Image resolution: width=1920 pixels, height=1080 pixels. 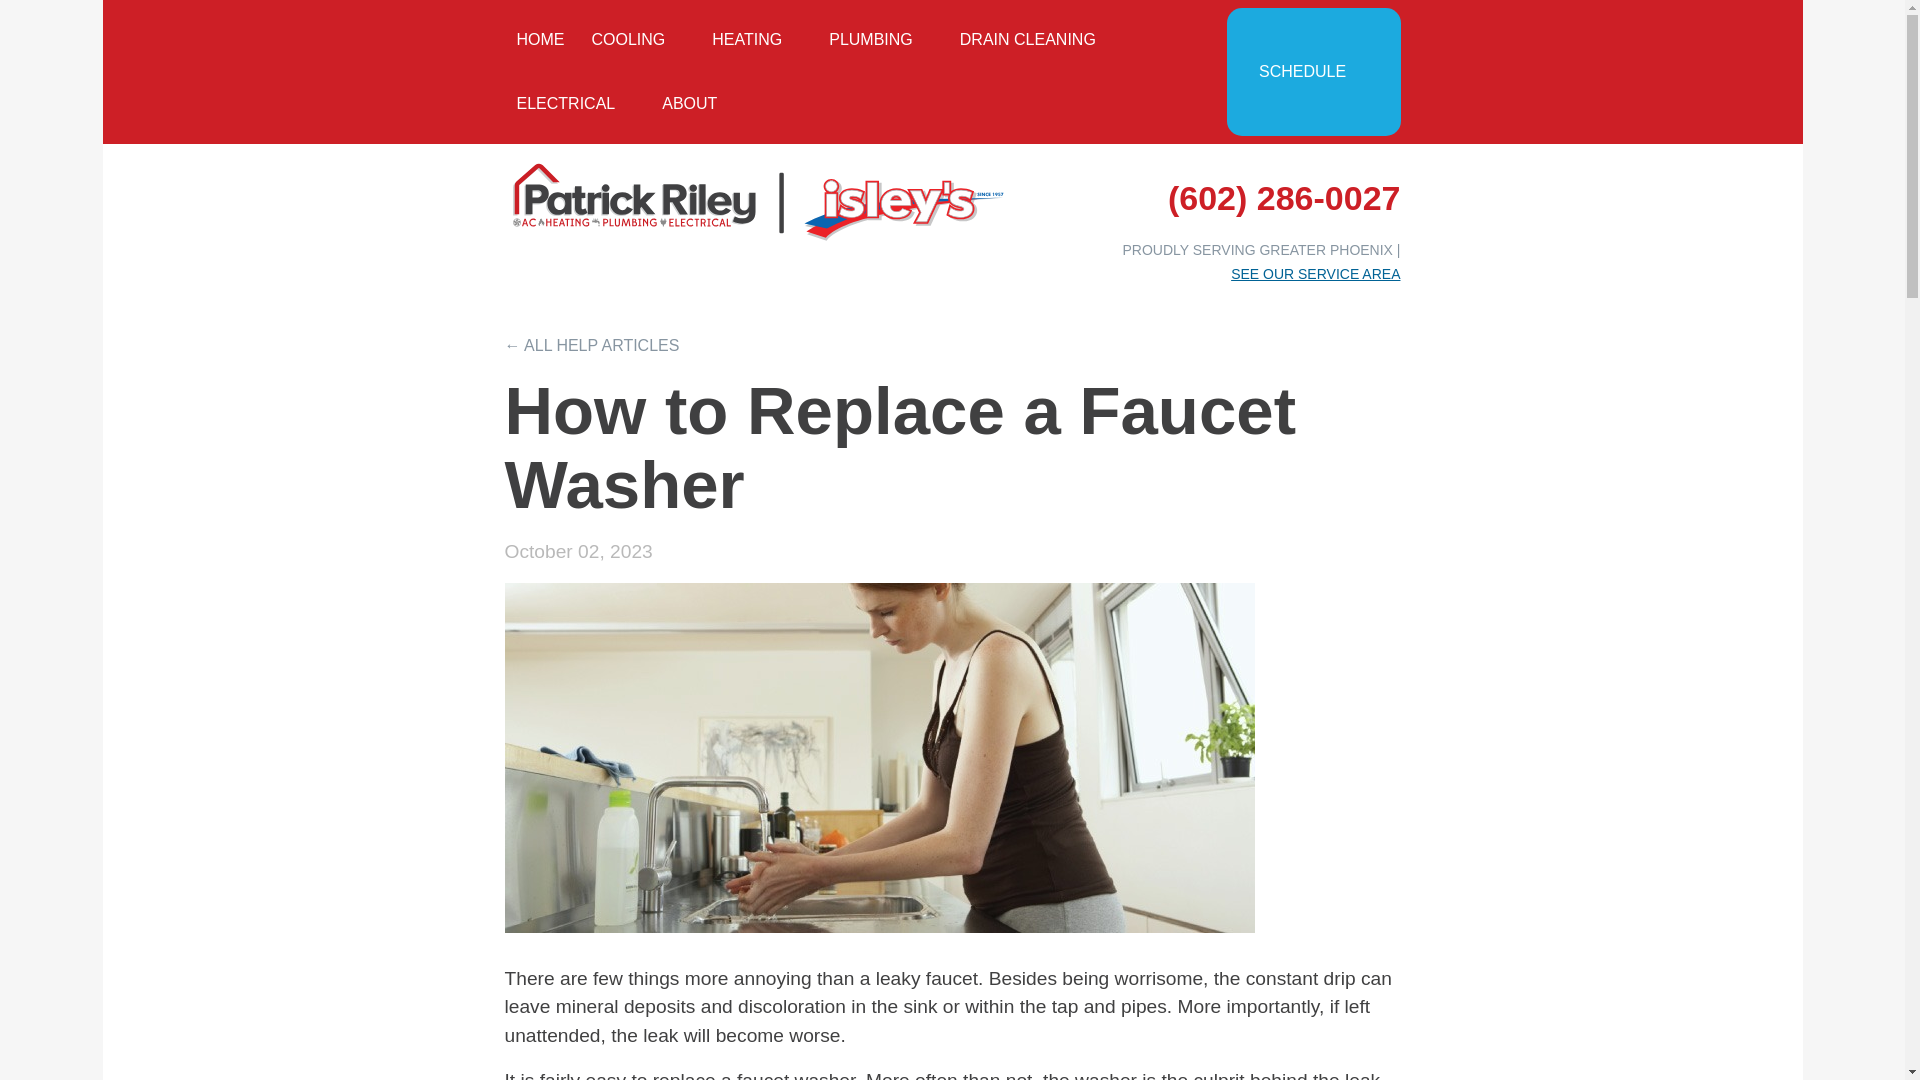 I want to click on PLUMBING, so click(x=880, y=40).